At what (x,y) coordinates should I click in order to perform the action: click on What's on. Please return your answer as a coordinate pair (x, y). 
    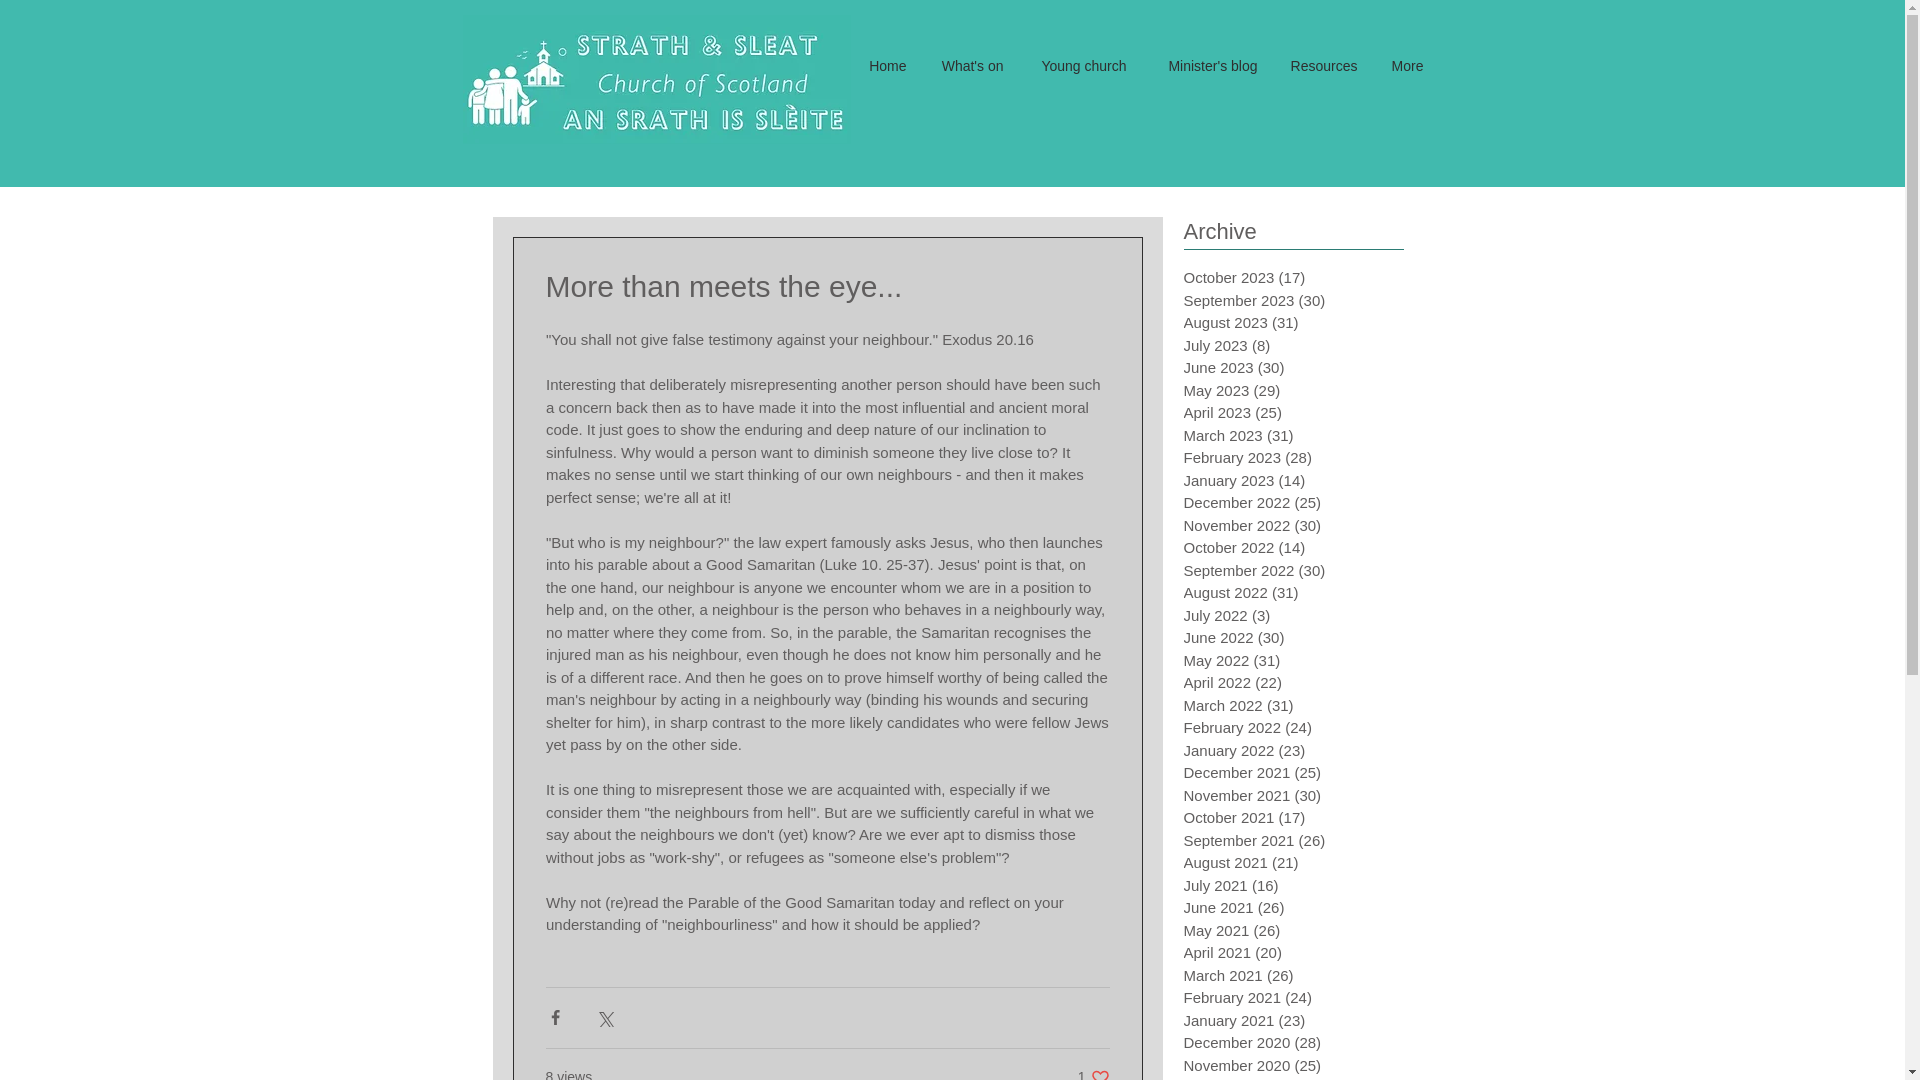
    Looking at the image, I should click on (970, 66).